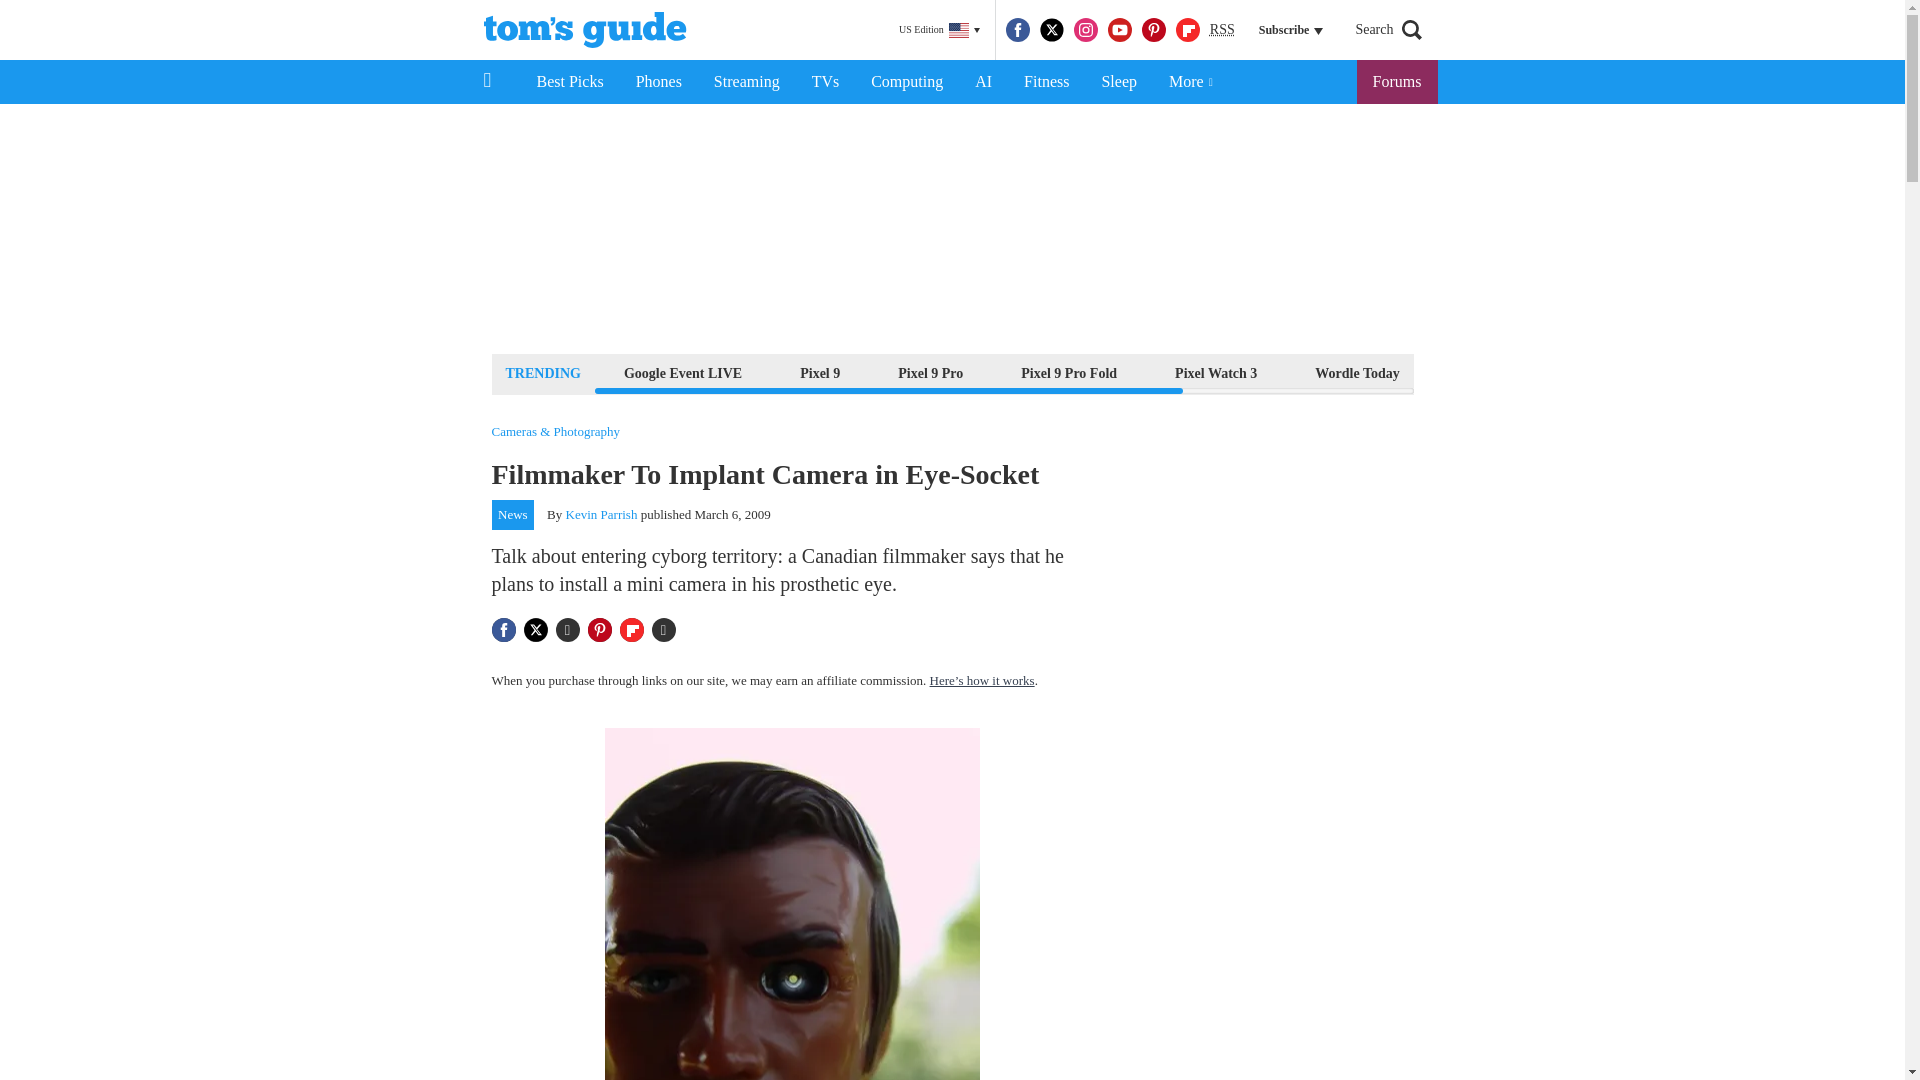  Describe the element at coordinates (906, 82) in the screenshot. I see `Computing` at that location.